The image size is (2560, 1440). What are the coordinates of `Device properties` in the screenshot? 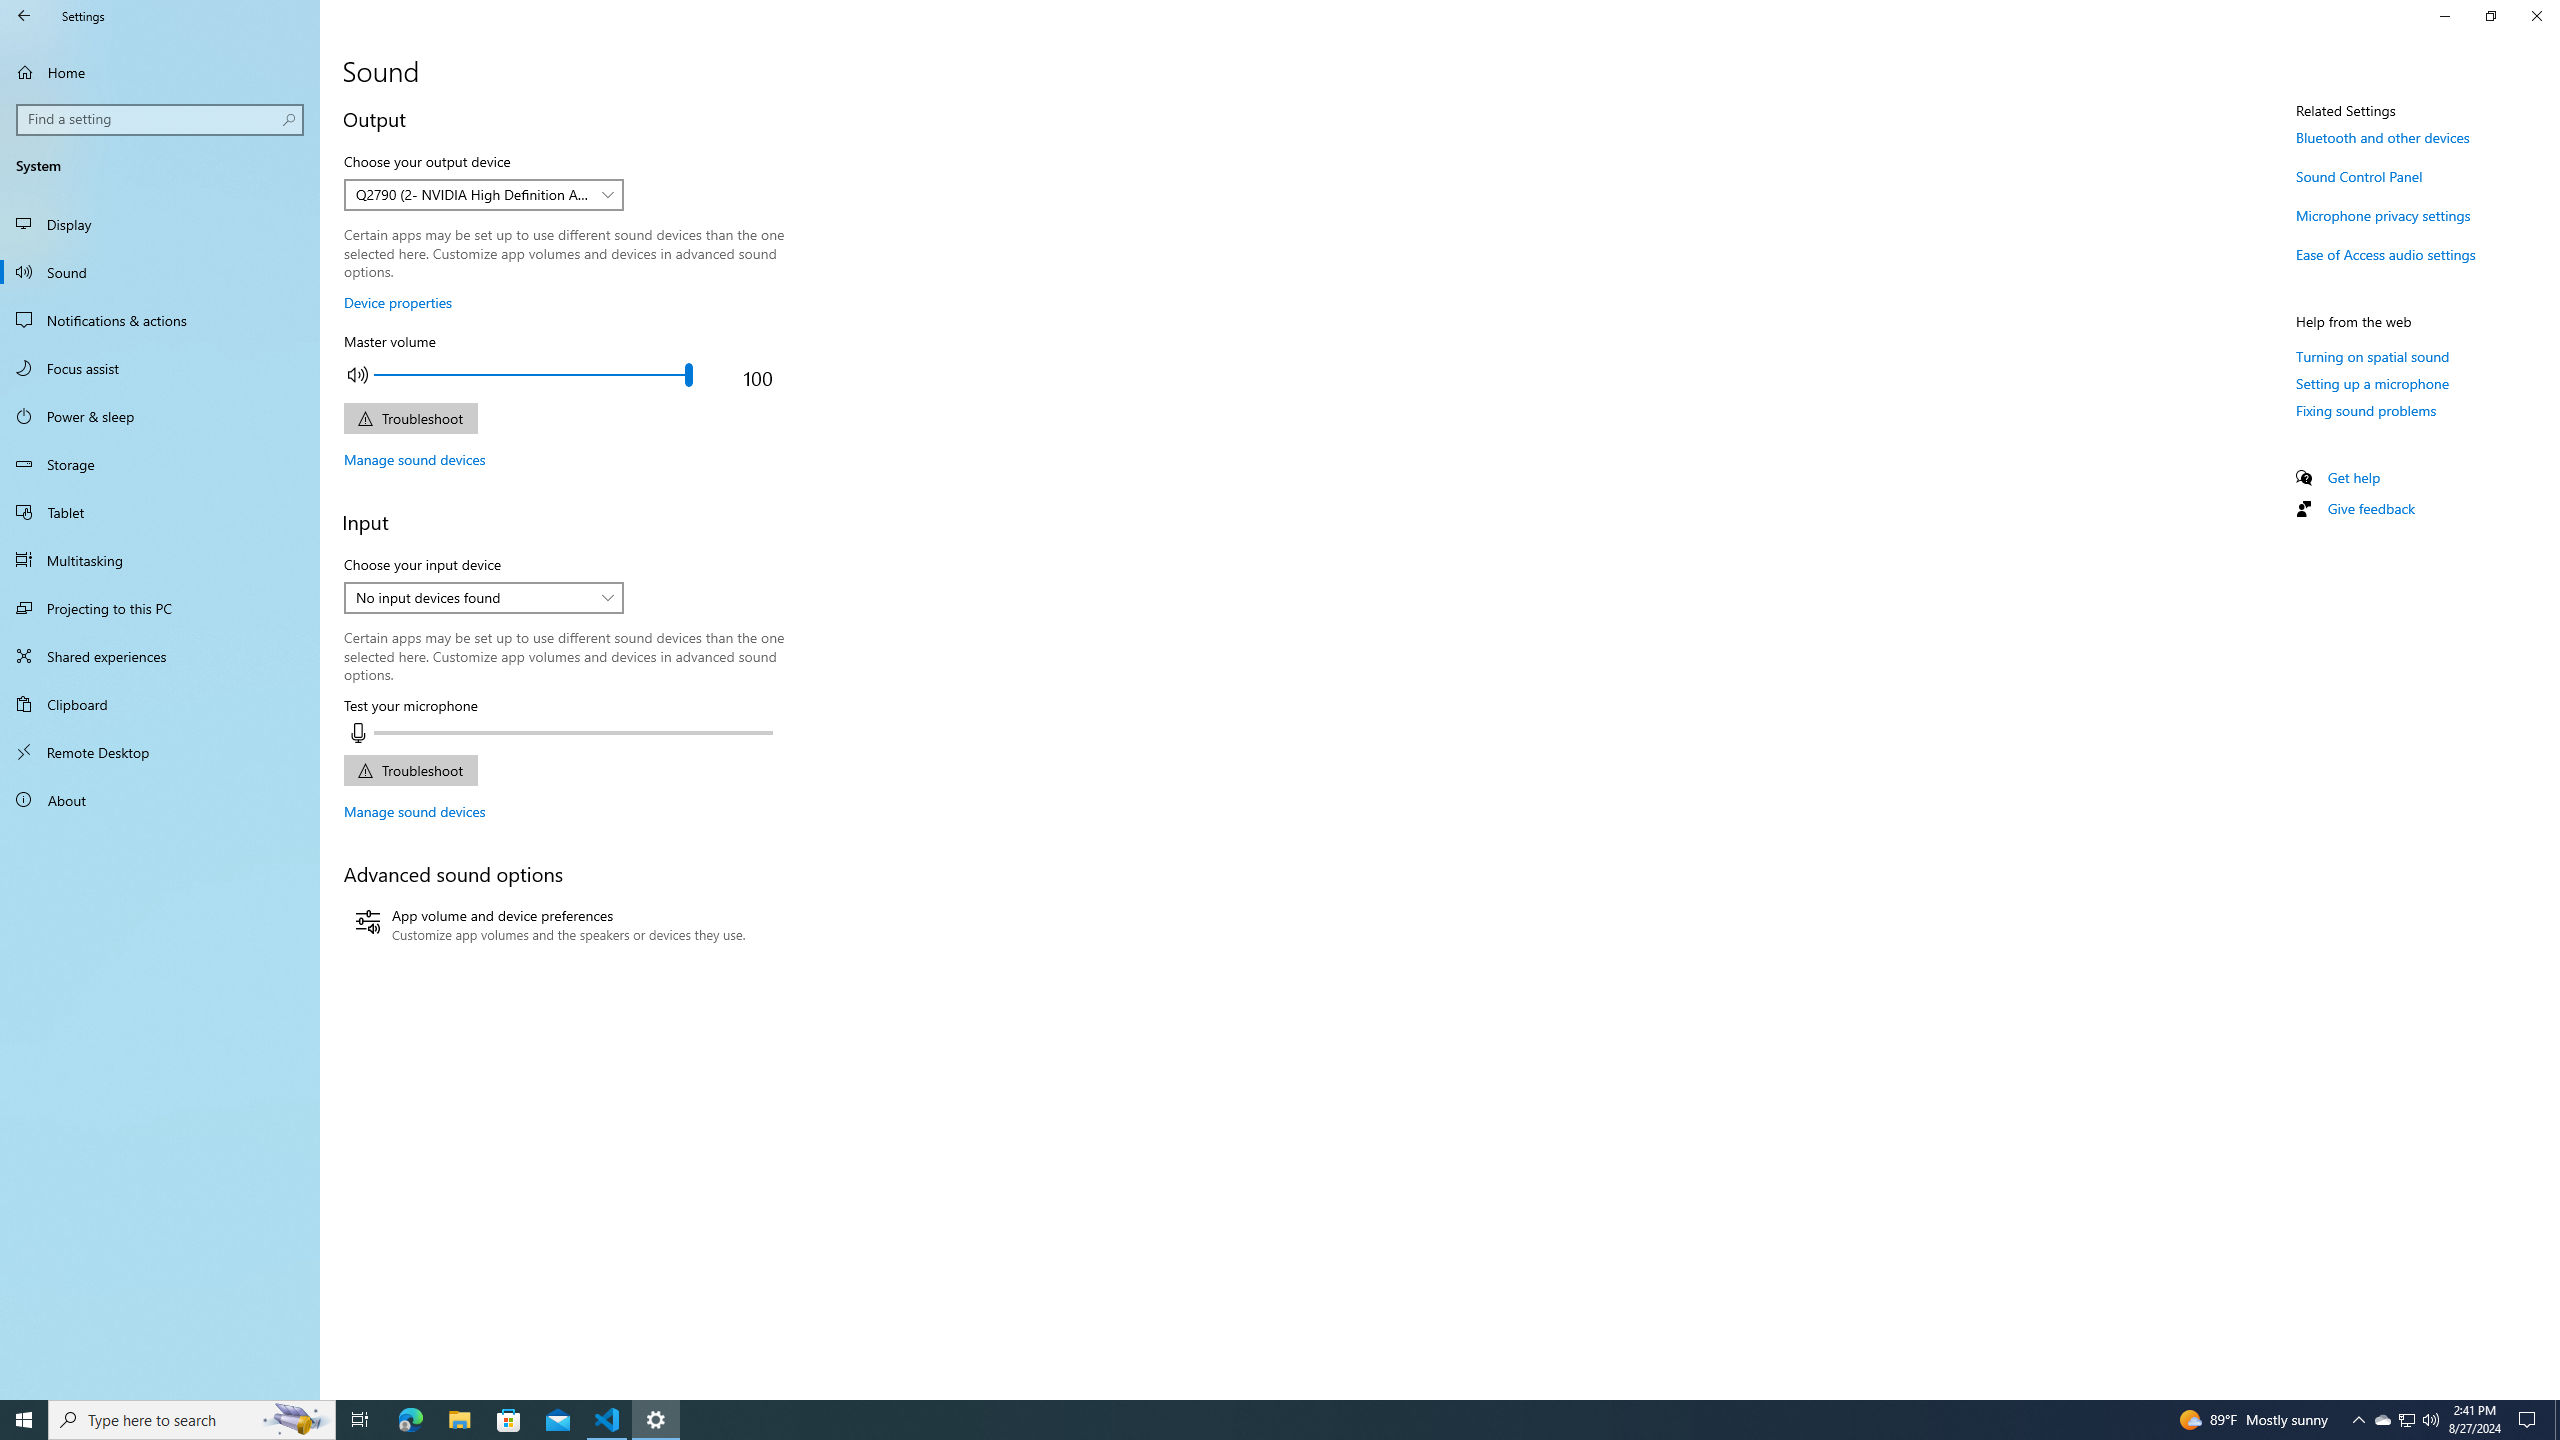 It's located at (398, 302).